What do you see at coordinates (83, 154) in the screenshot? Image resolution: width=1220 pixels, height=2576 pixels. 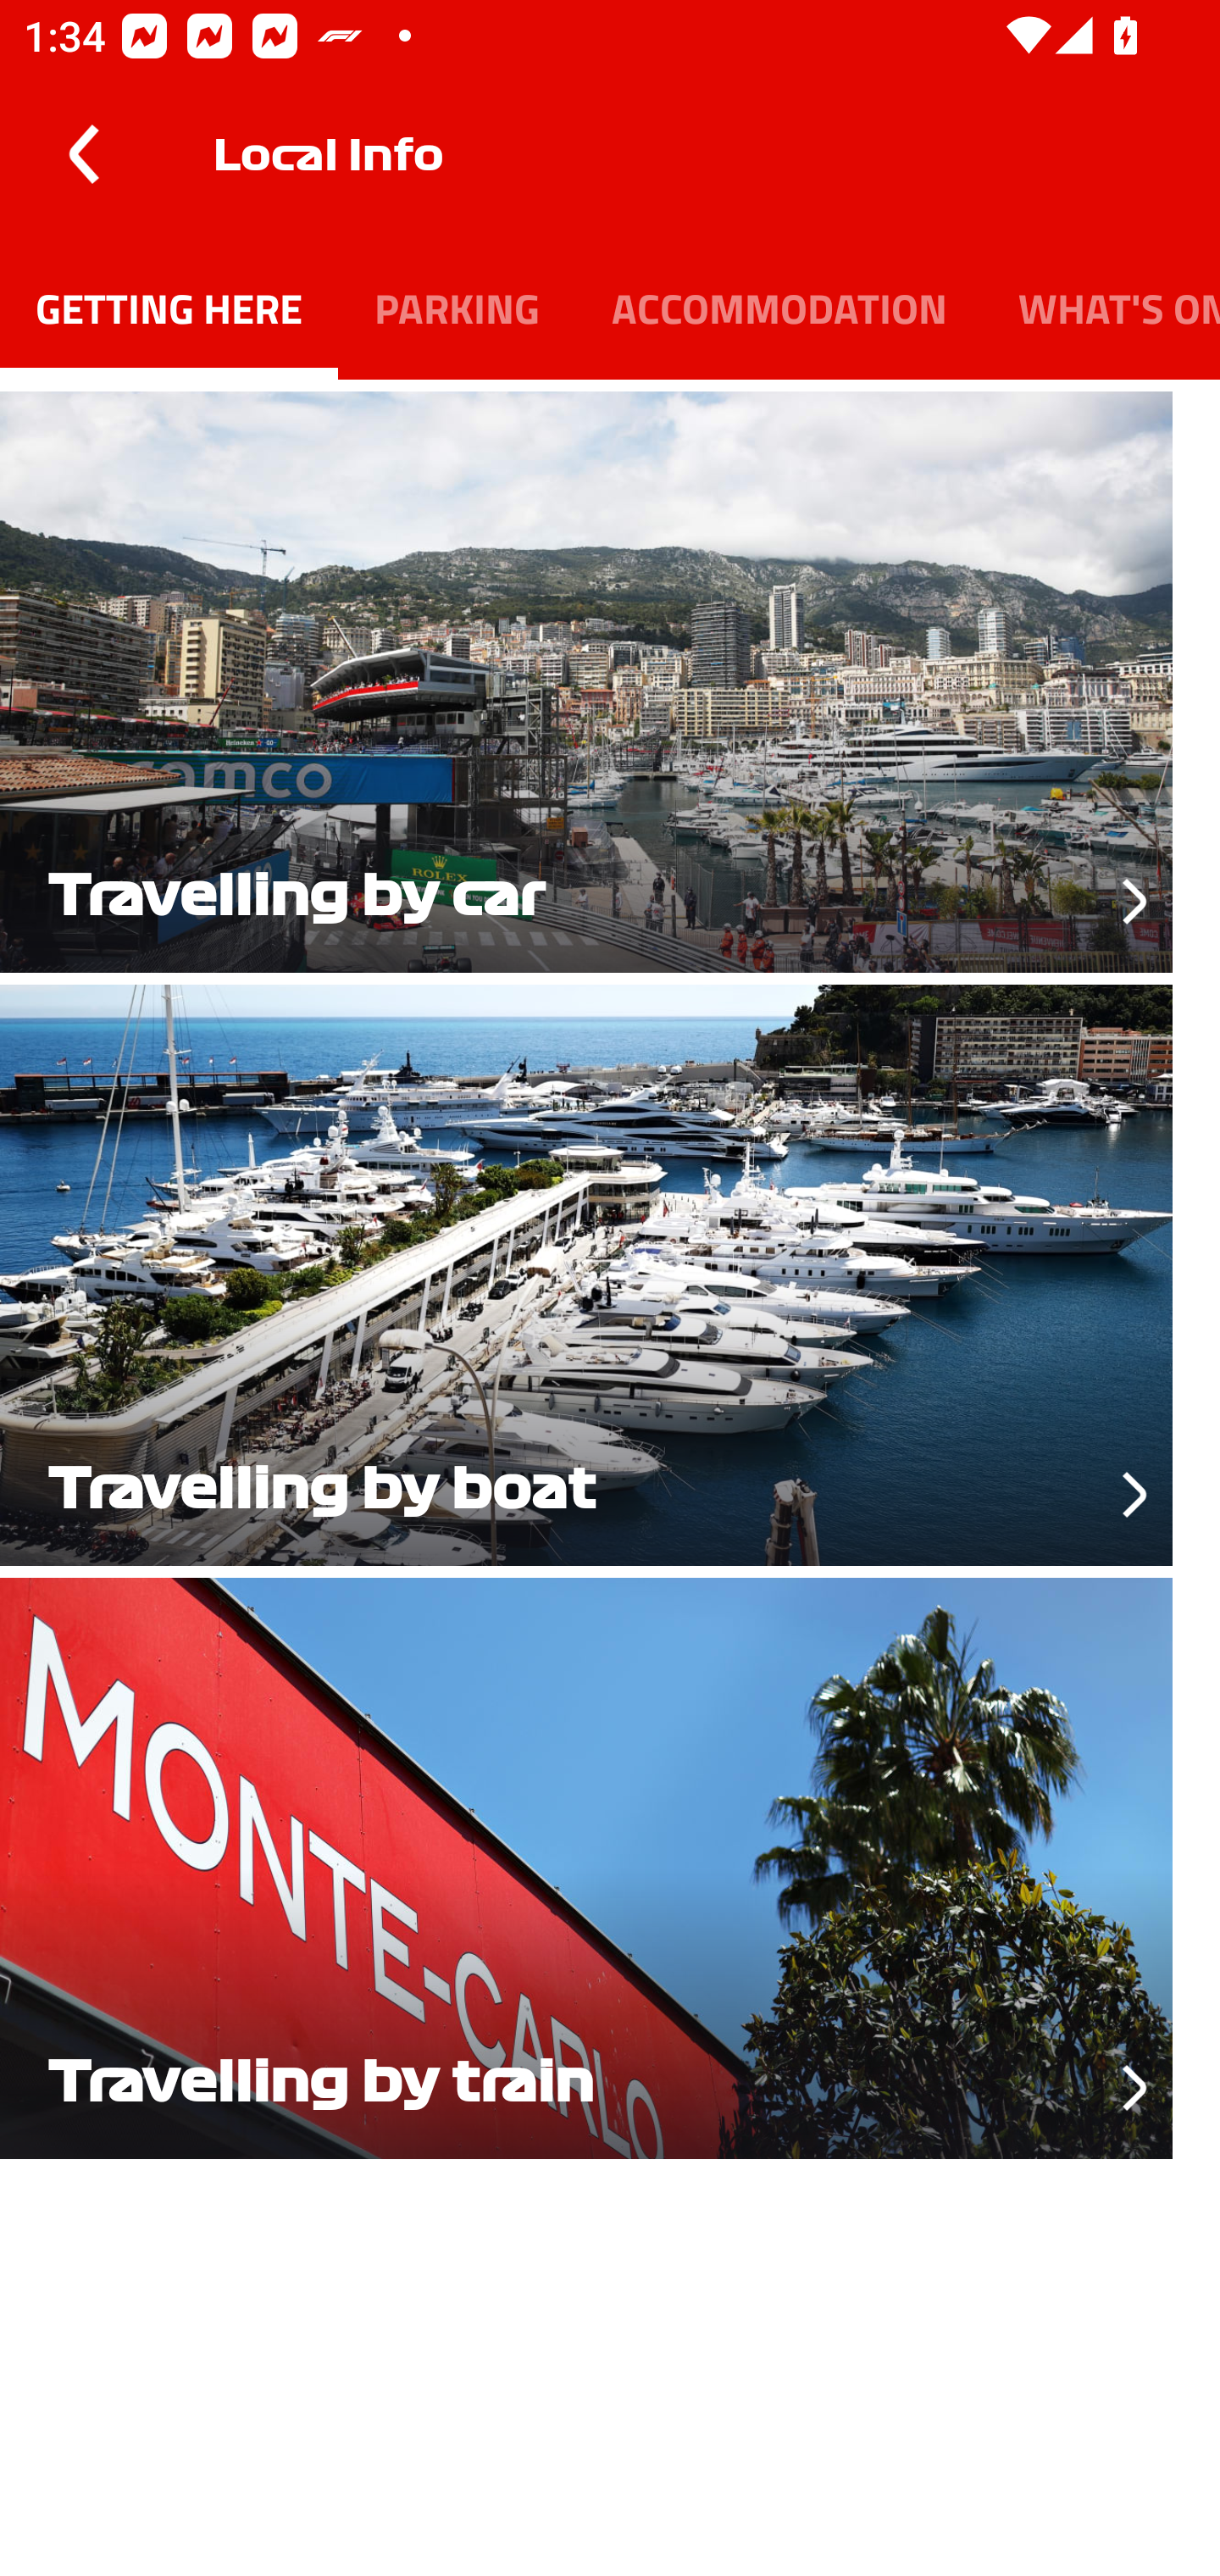 I see `Navigate up` at bounding box center [83, 154].